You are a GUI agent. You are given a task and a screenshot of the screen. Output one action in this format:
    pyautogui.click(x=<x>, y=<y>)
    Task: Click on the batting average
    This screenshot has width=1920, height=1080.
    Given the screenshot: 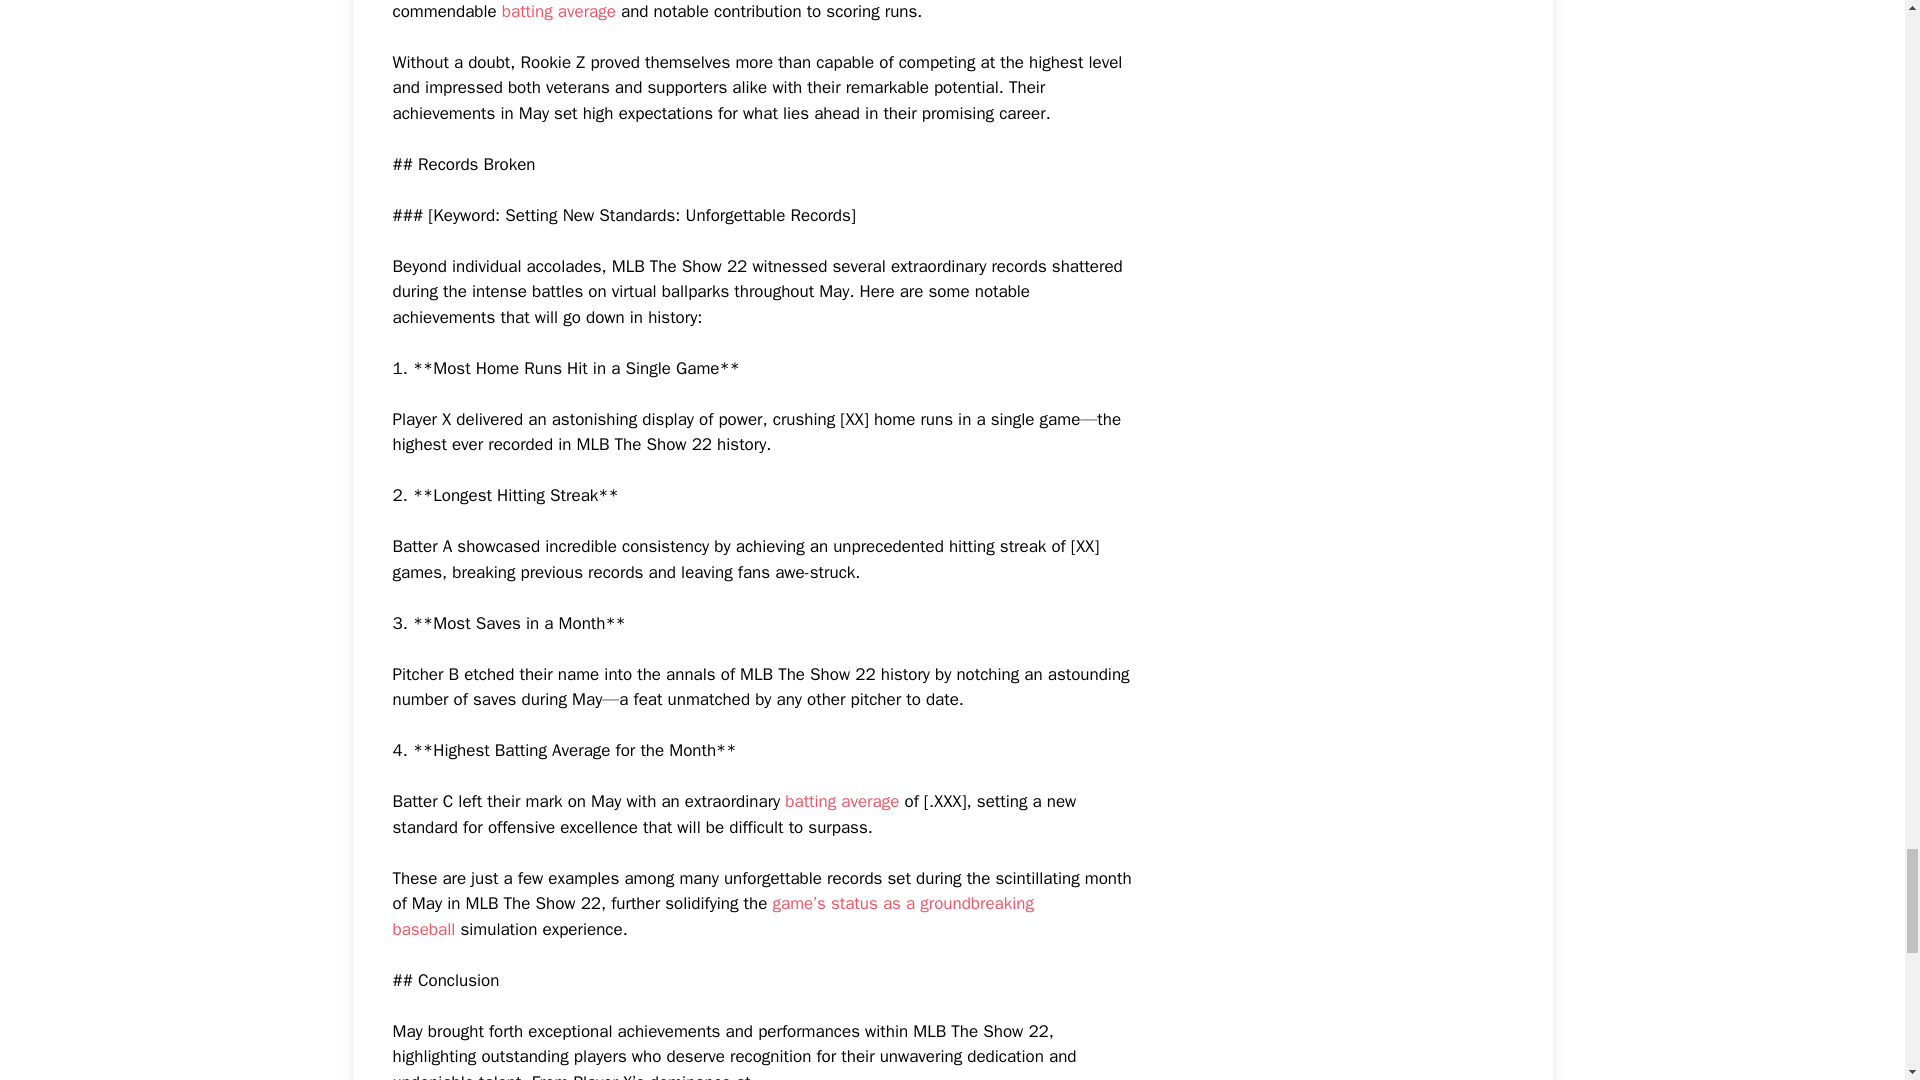 What is the action you would take?
    pyautogui.click(x=558, y=11)
    